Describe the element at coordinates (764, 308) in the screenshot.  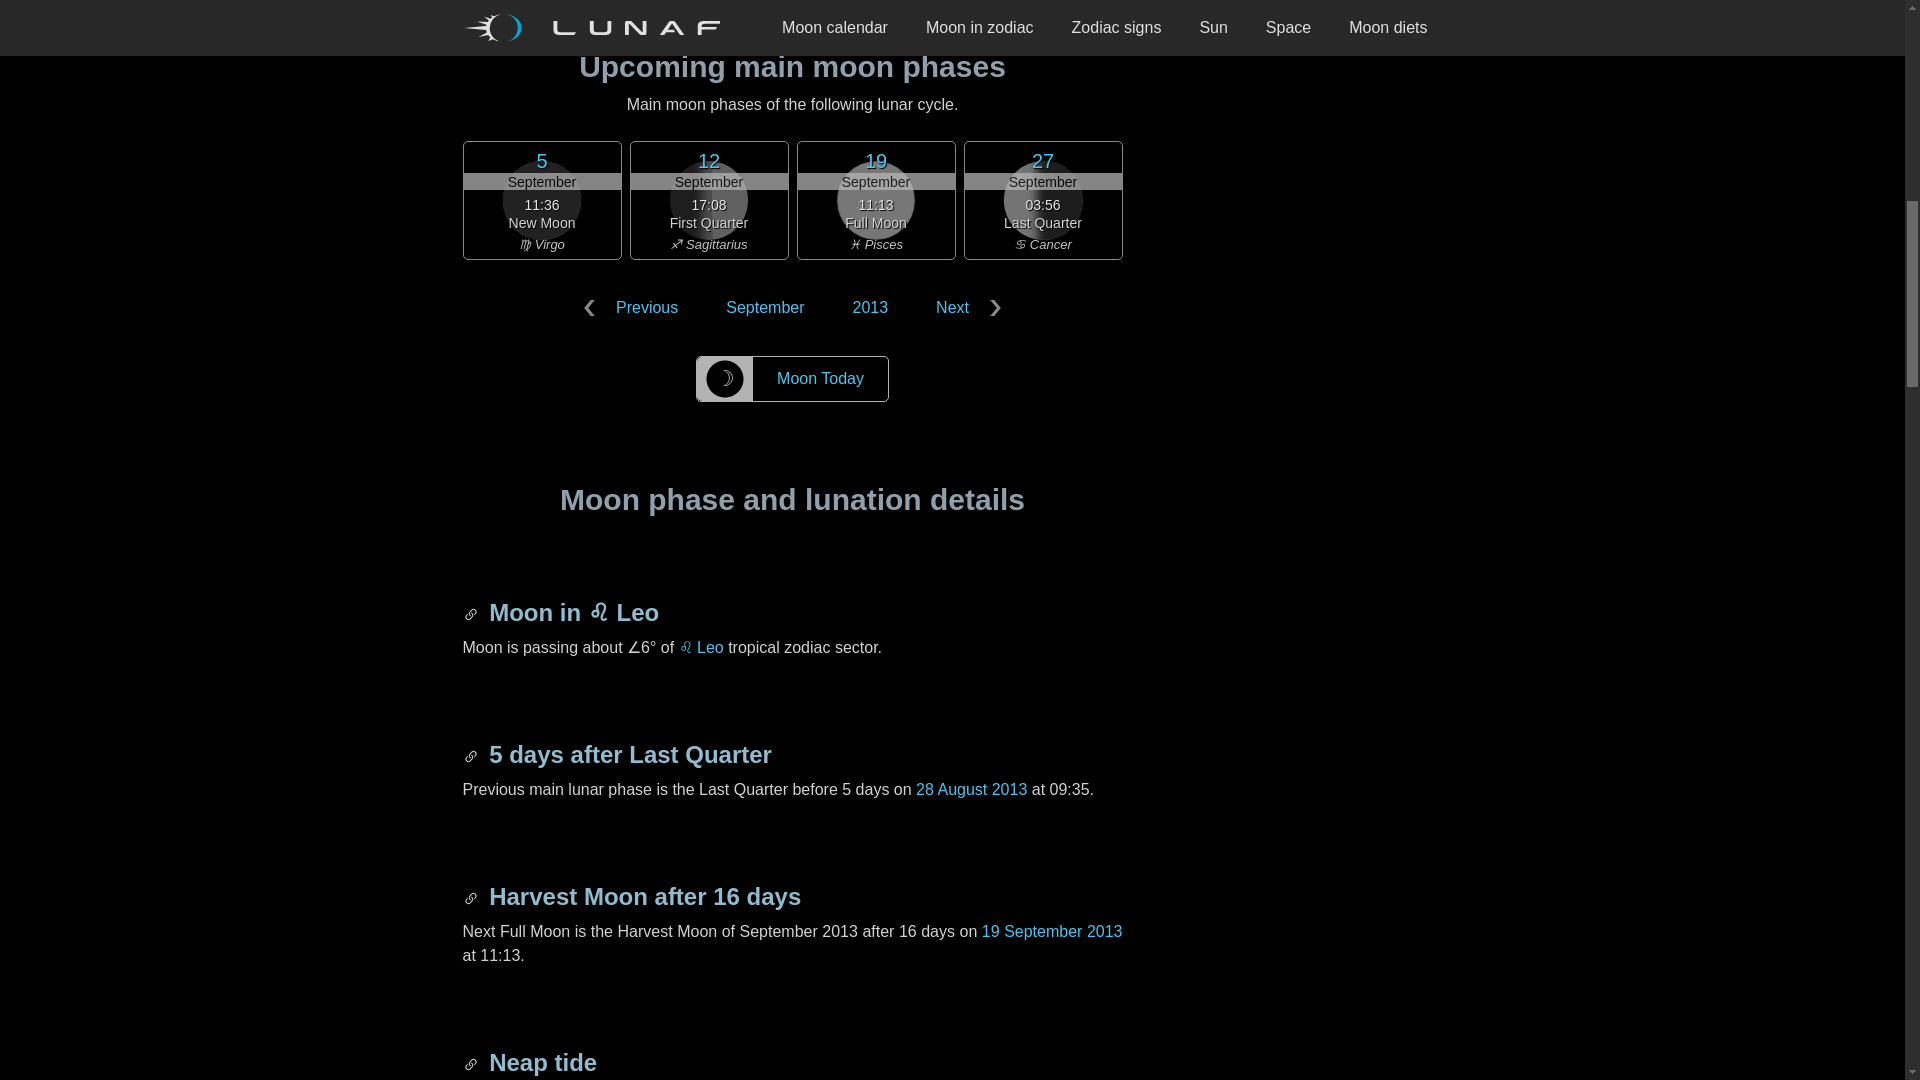
I see `September` at that location.